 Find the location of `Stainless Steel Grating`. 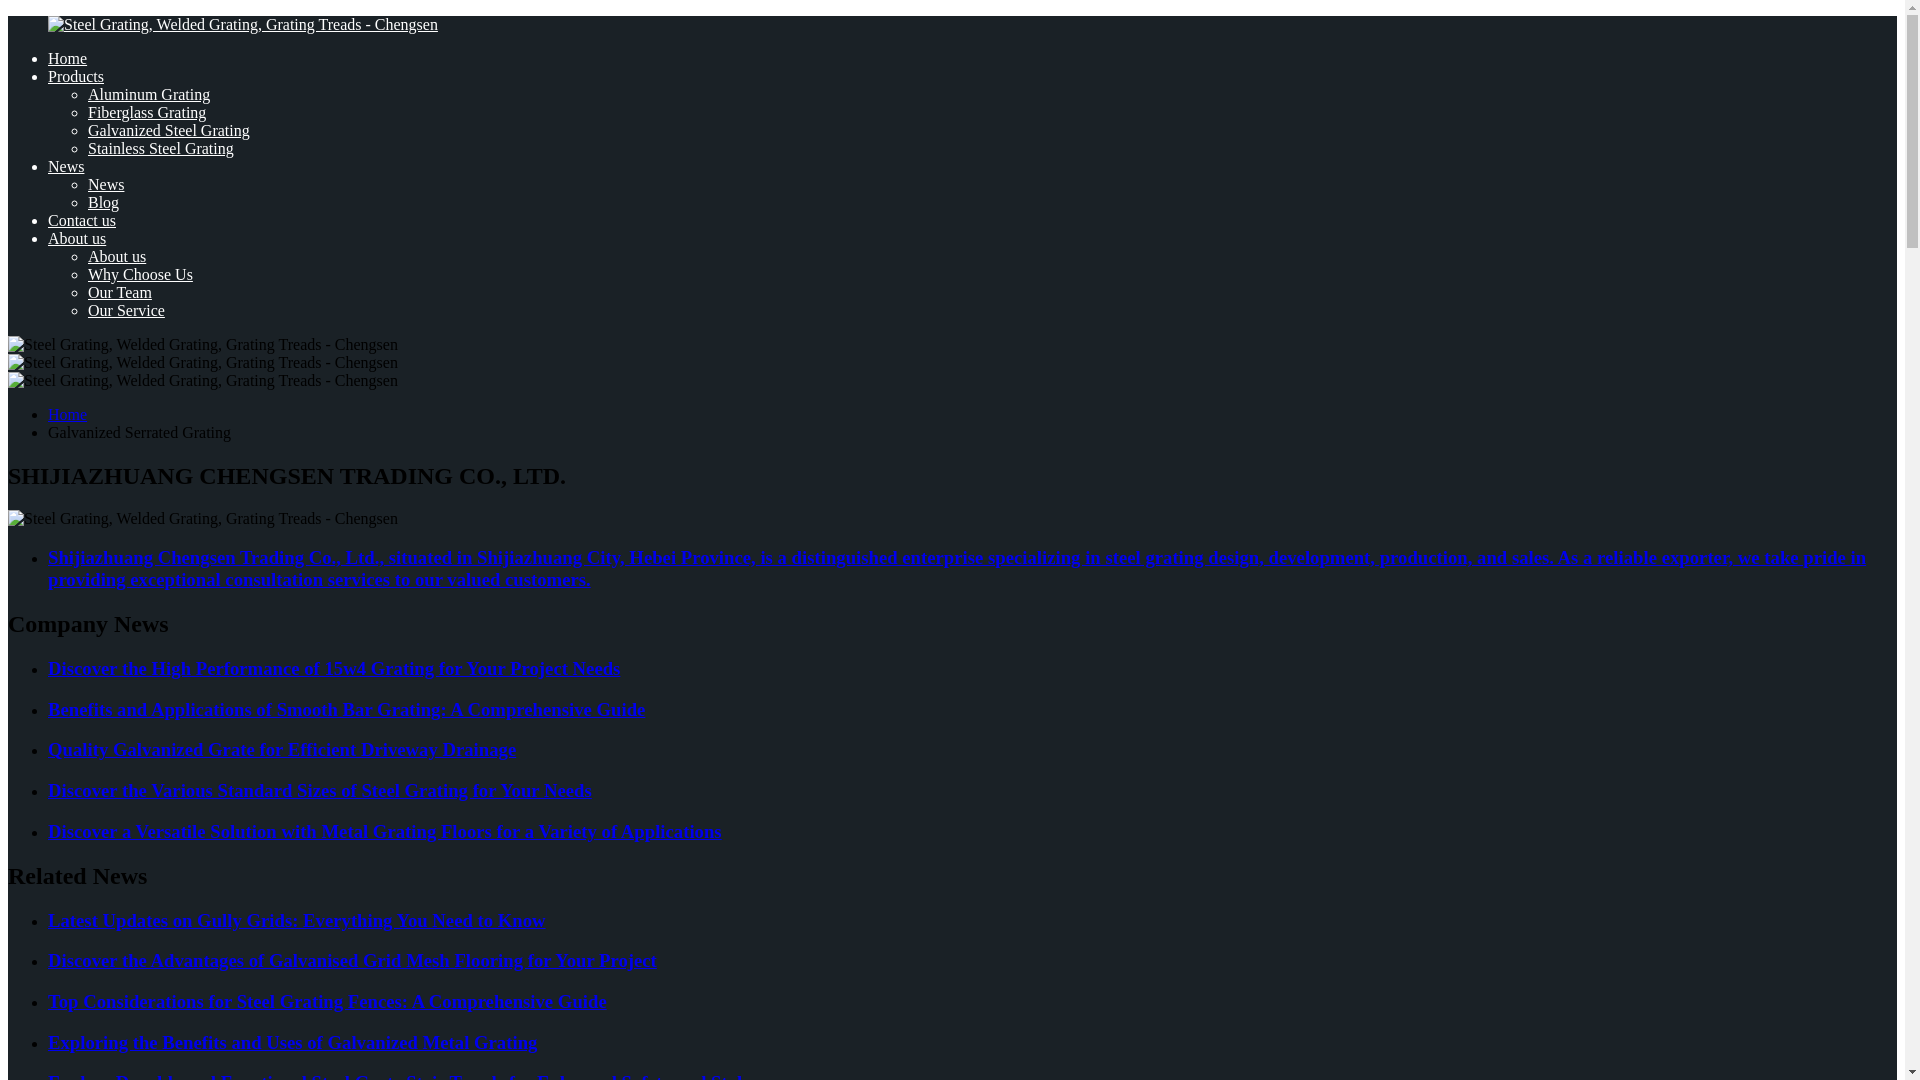

Stainless Steel Grating is located at coordinates (161, 148).